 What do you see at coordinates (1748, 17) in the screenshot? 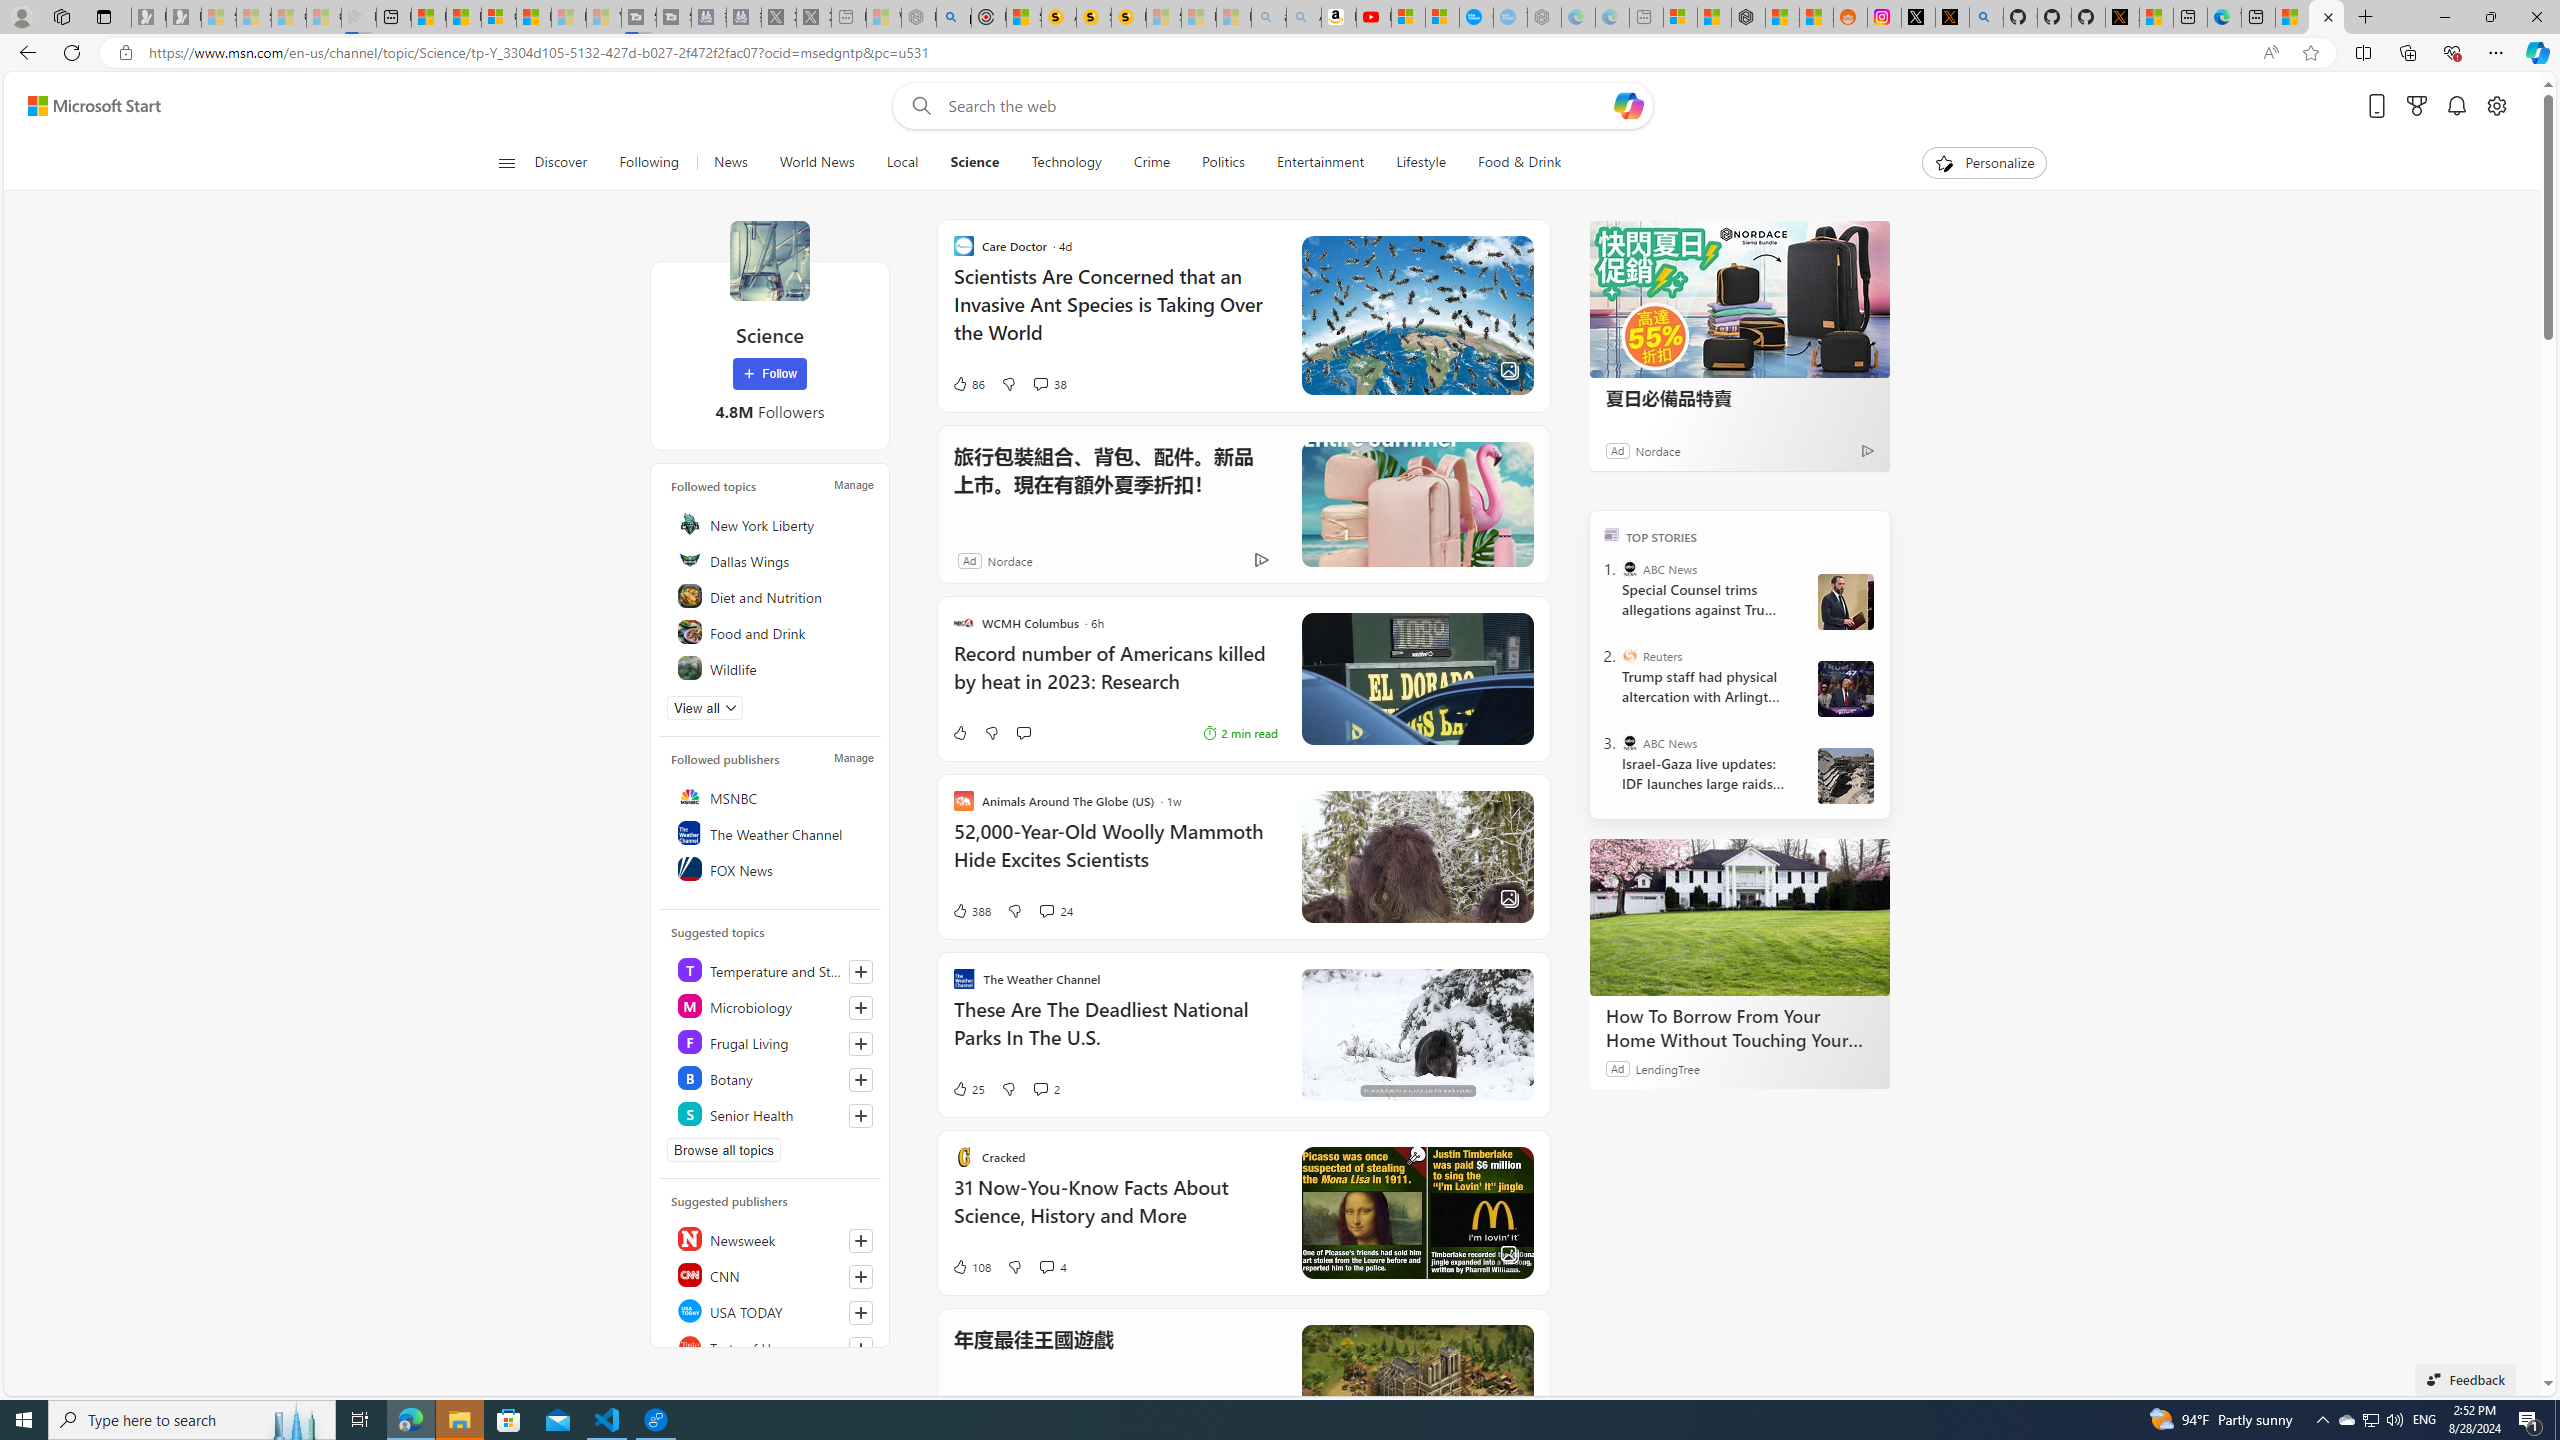
I see `Nordace - Duffels` at bounding box center [1748, 17].